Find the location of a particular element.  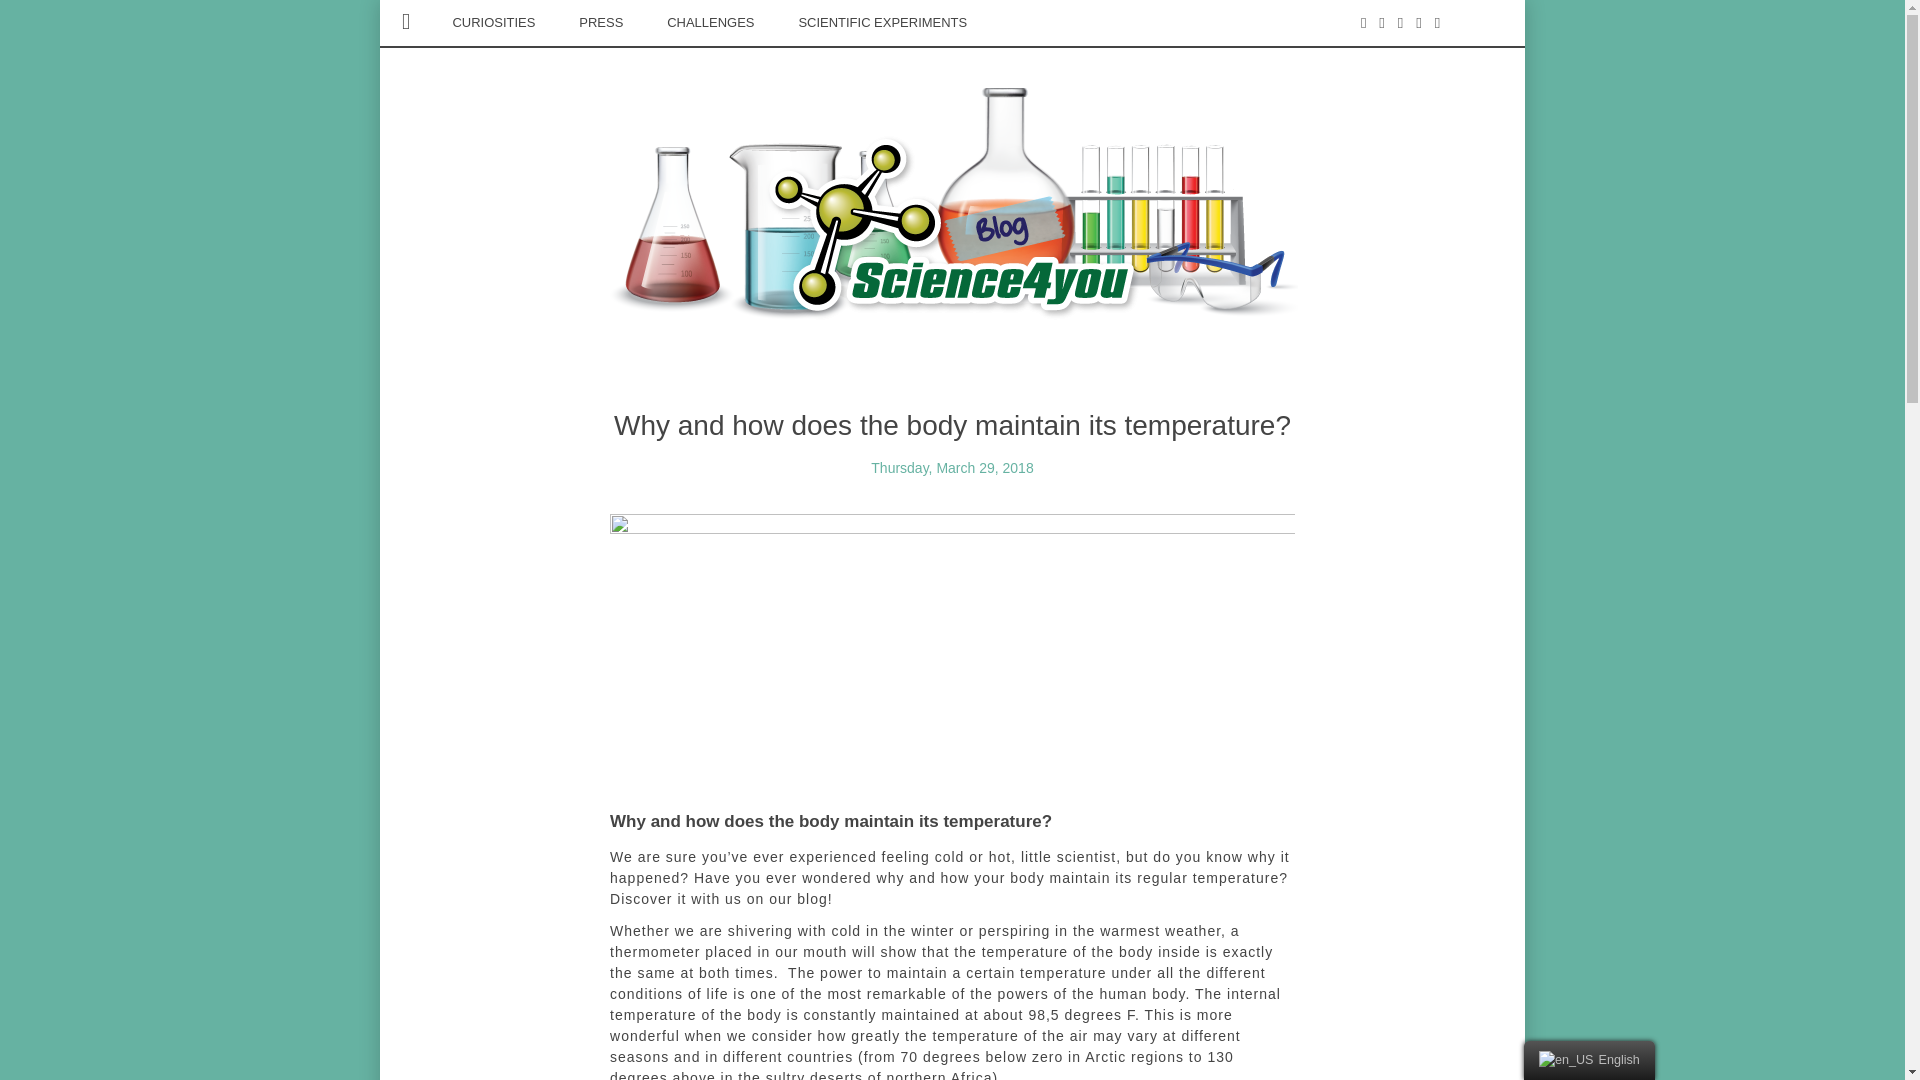

Thursday, March 29, 2018 is located at coordinates (952, 468).